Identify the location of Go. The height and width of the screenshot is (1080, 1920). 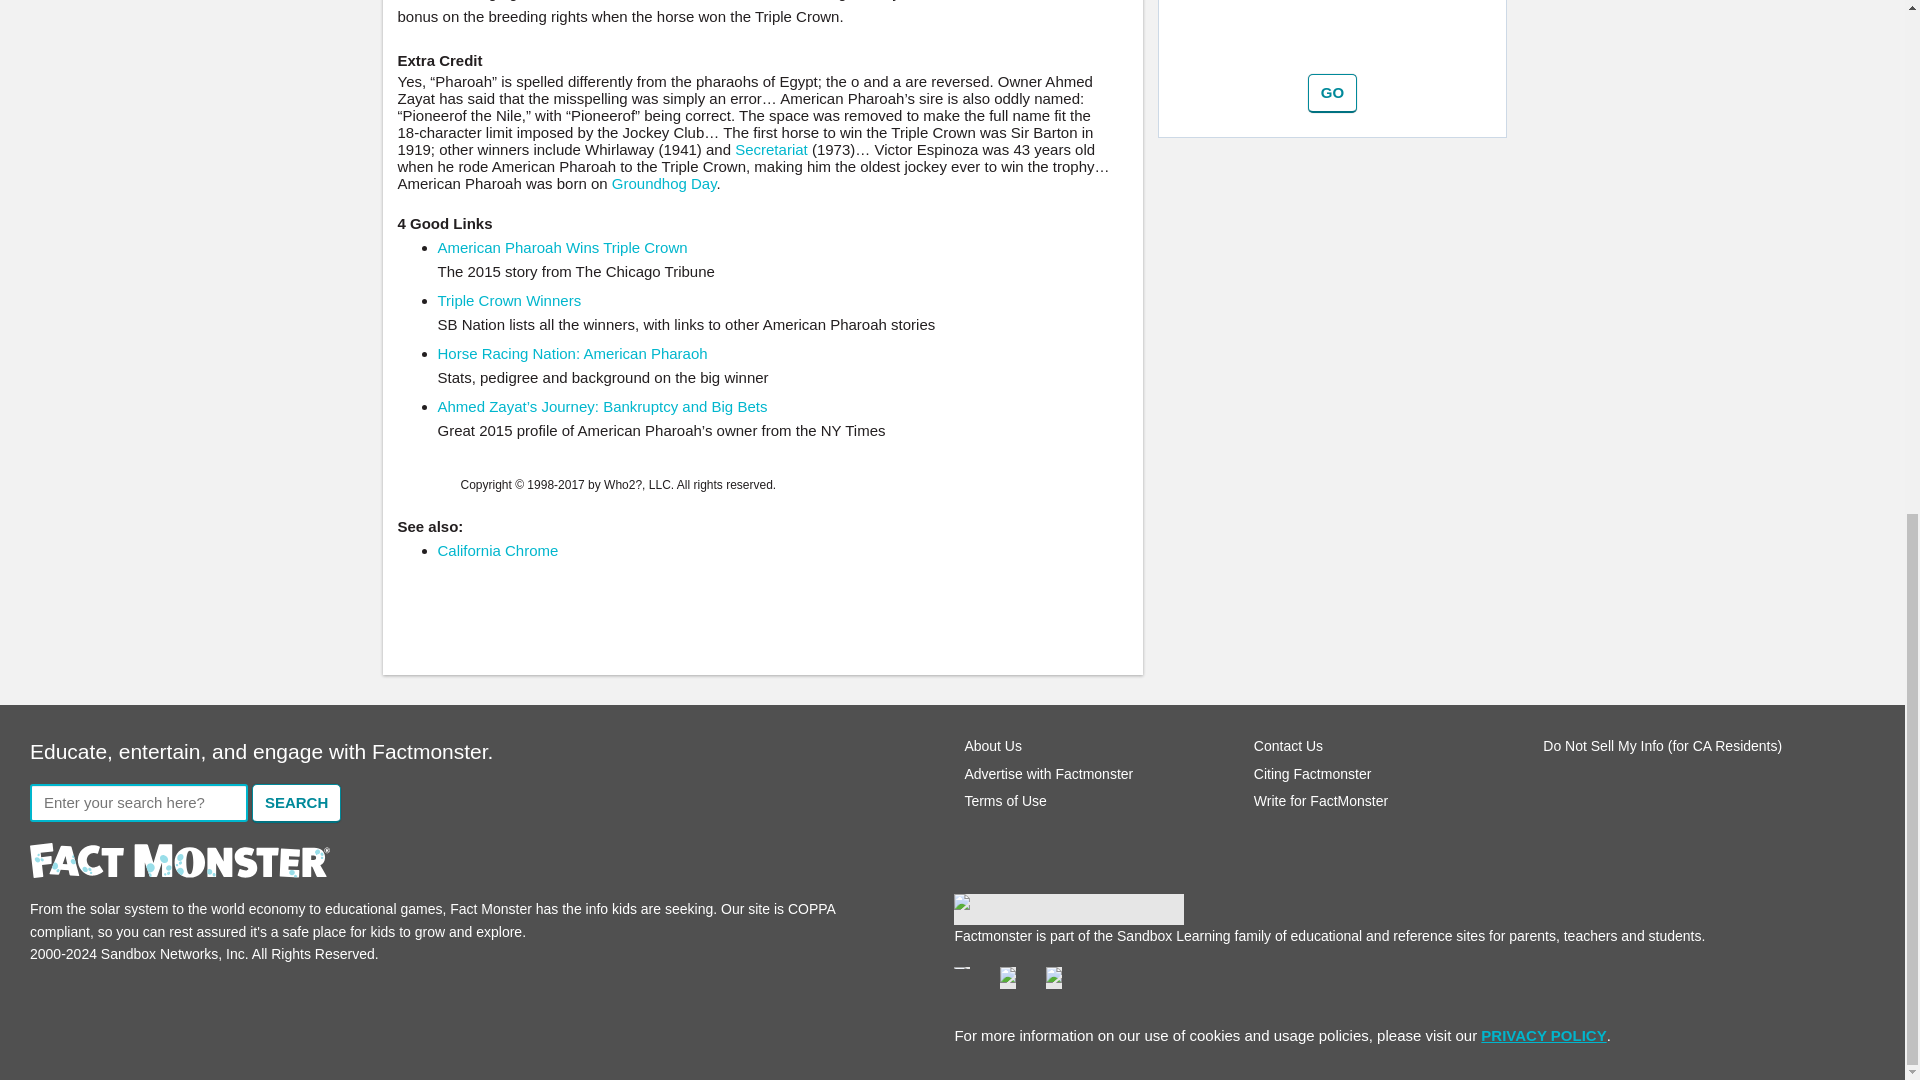
(1332, 94).